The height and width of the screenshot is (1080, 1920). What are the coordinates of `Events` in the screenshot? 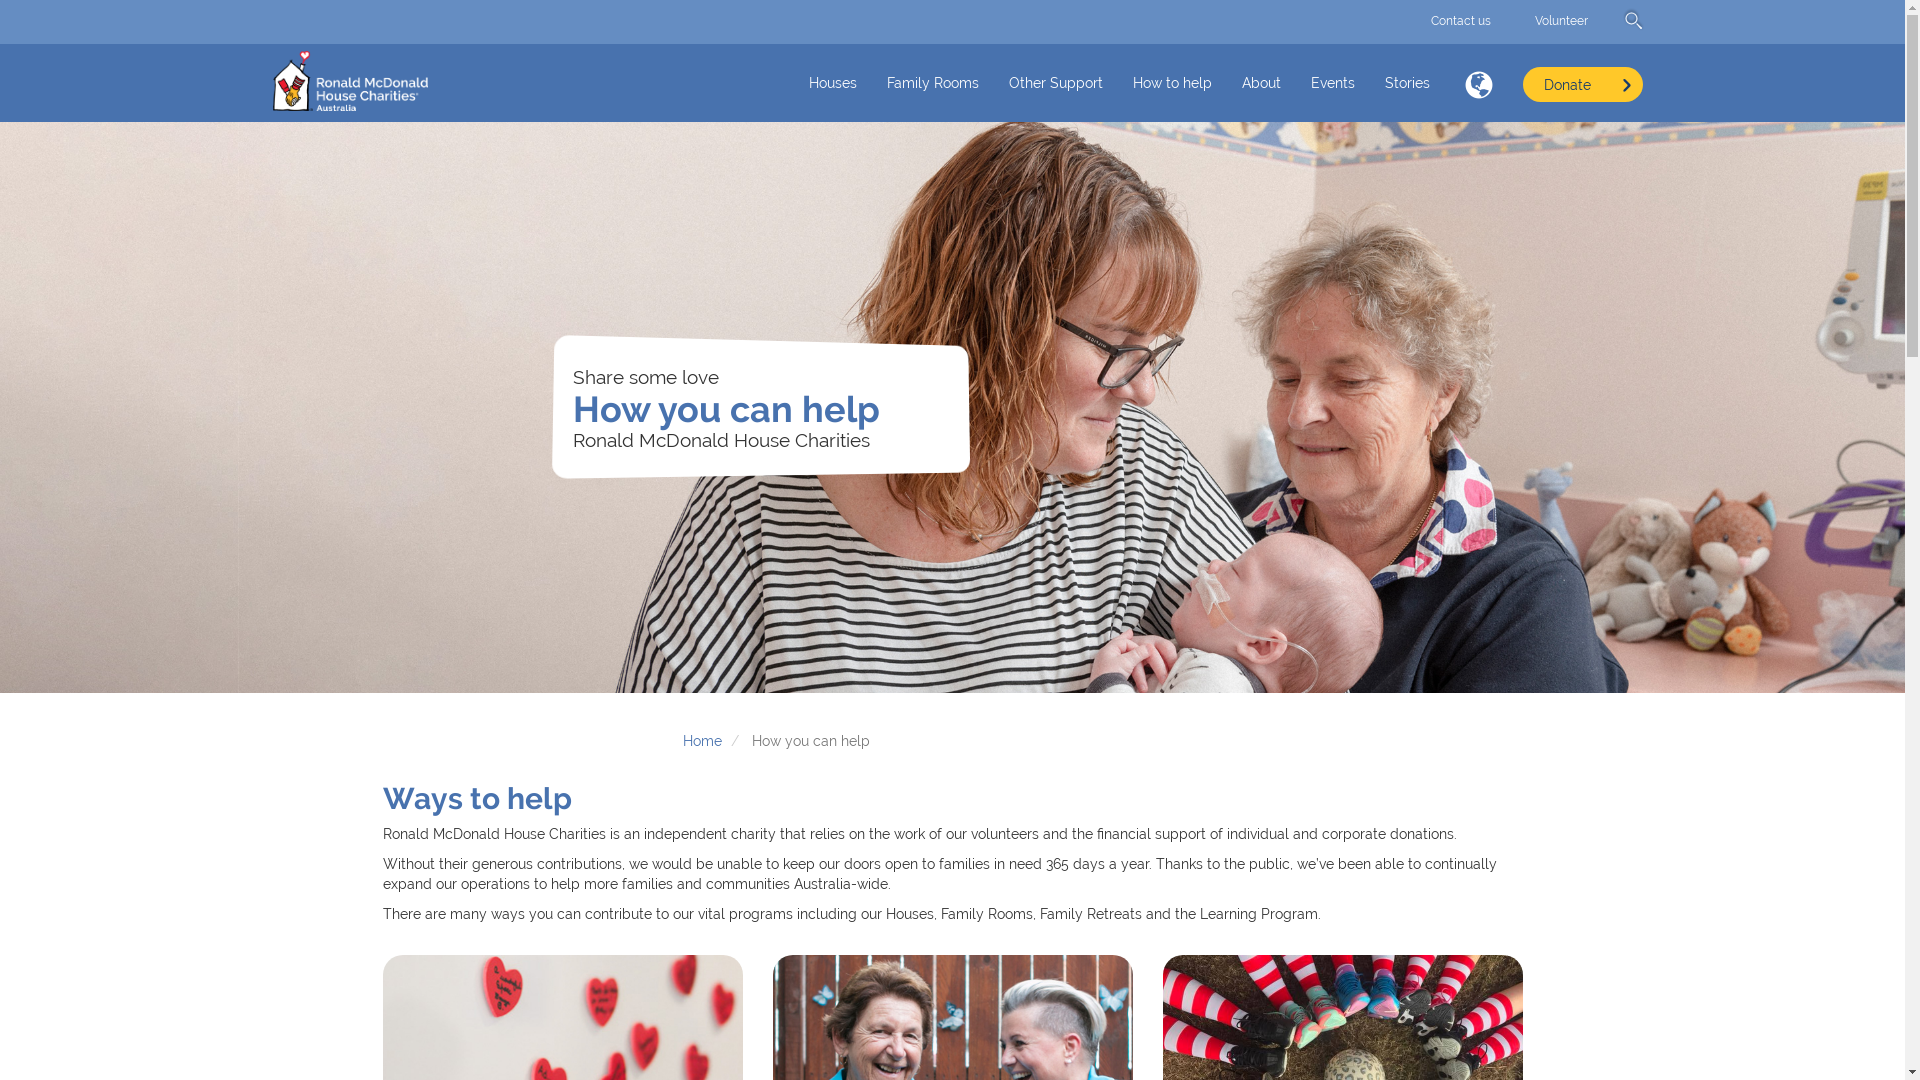 It's located at (1333, 84).